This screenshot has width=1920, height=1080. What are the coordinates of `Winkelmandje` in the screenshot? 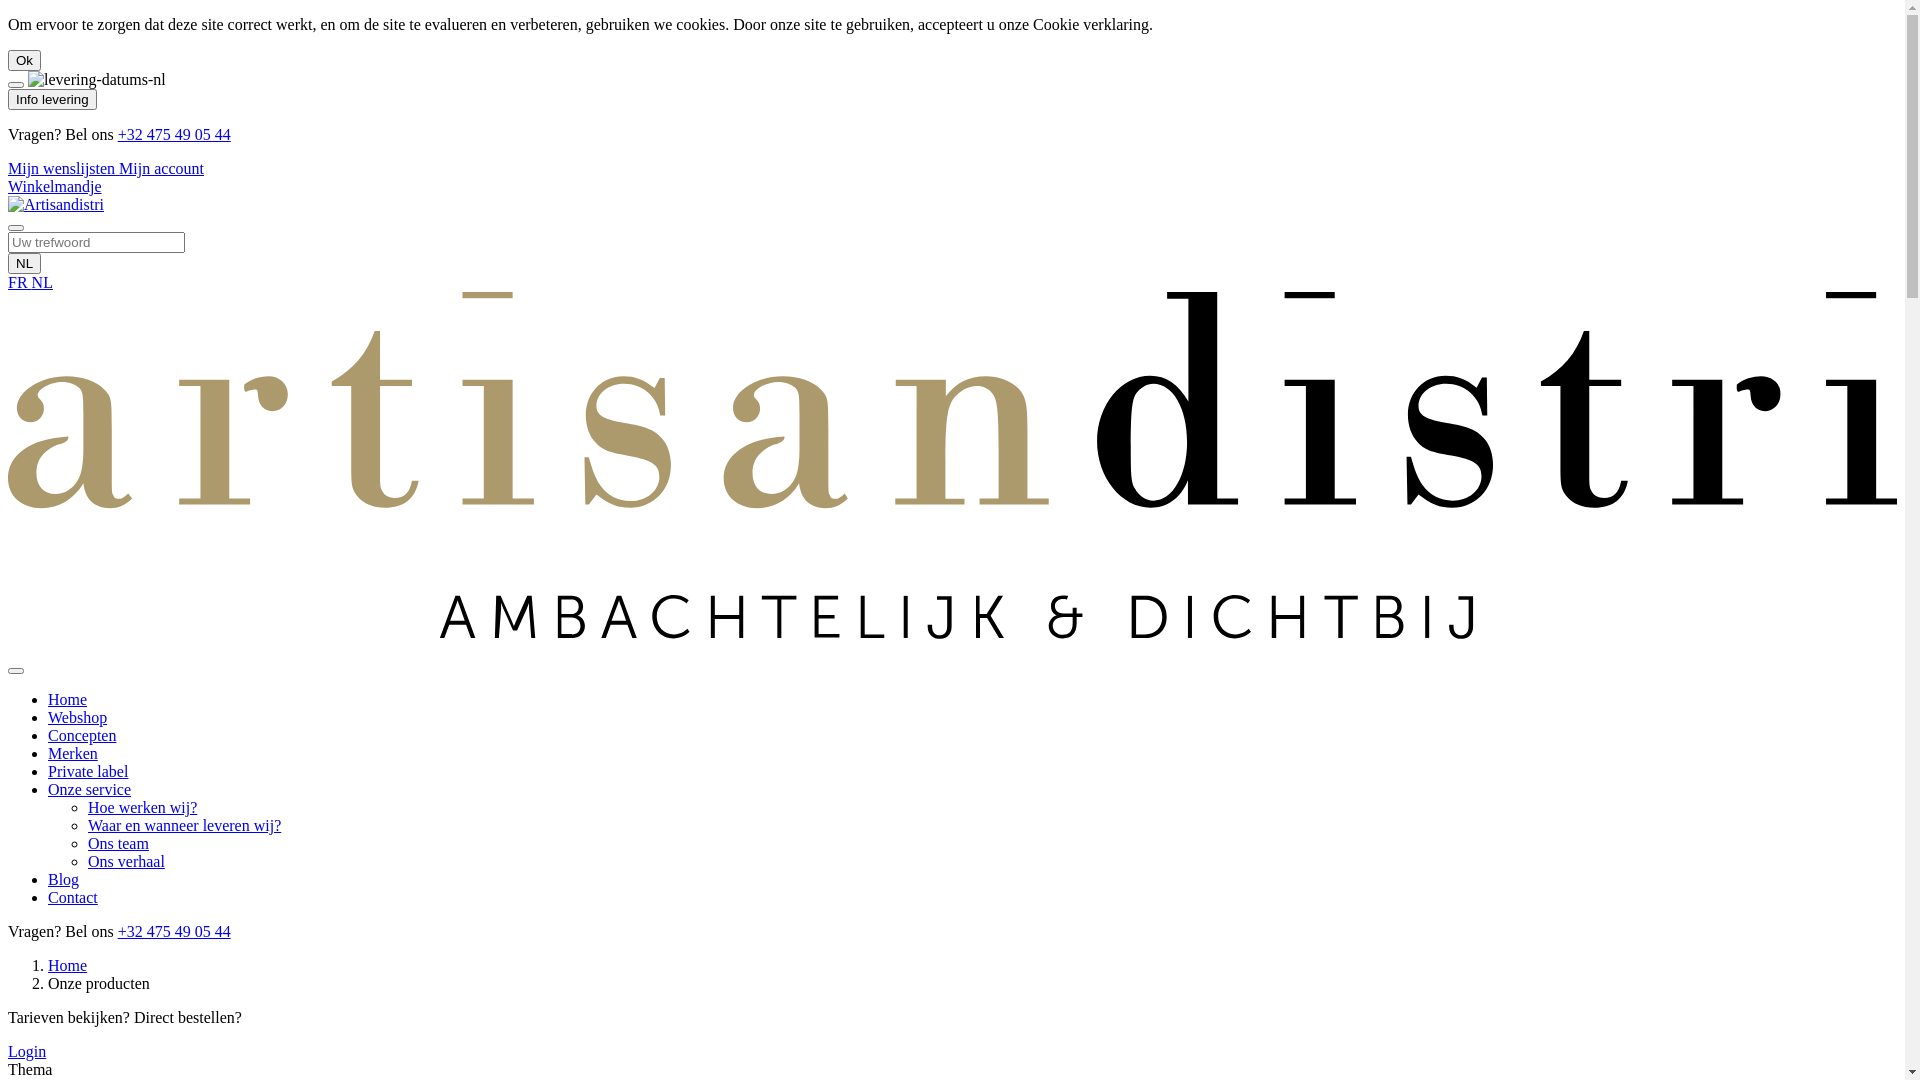 It's located at (55, 186).